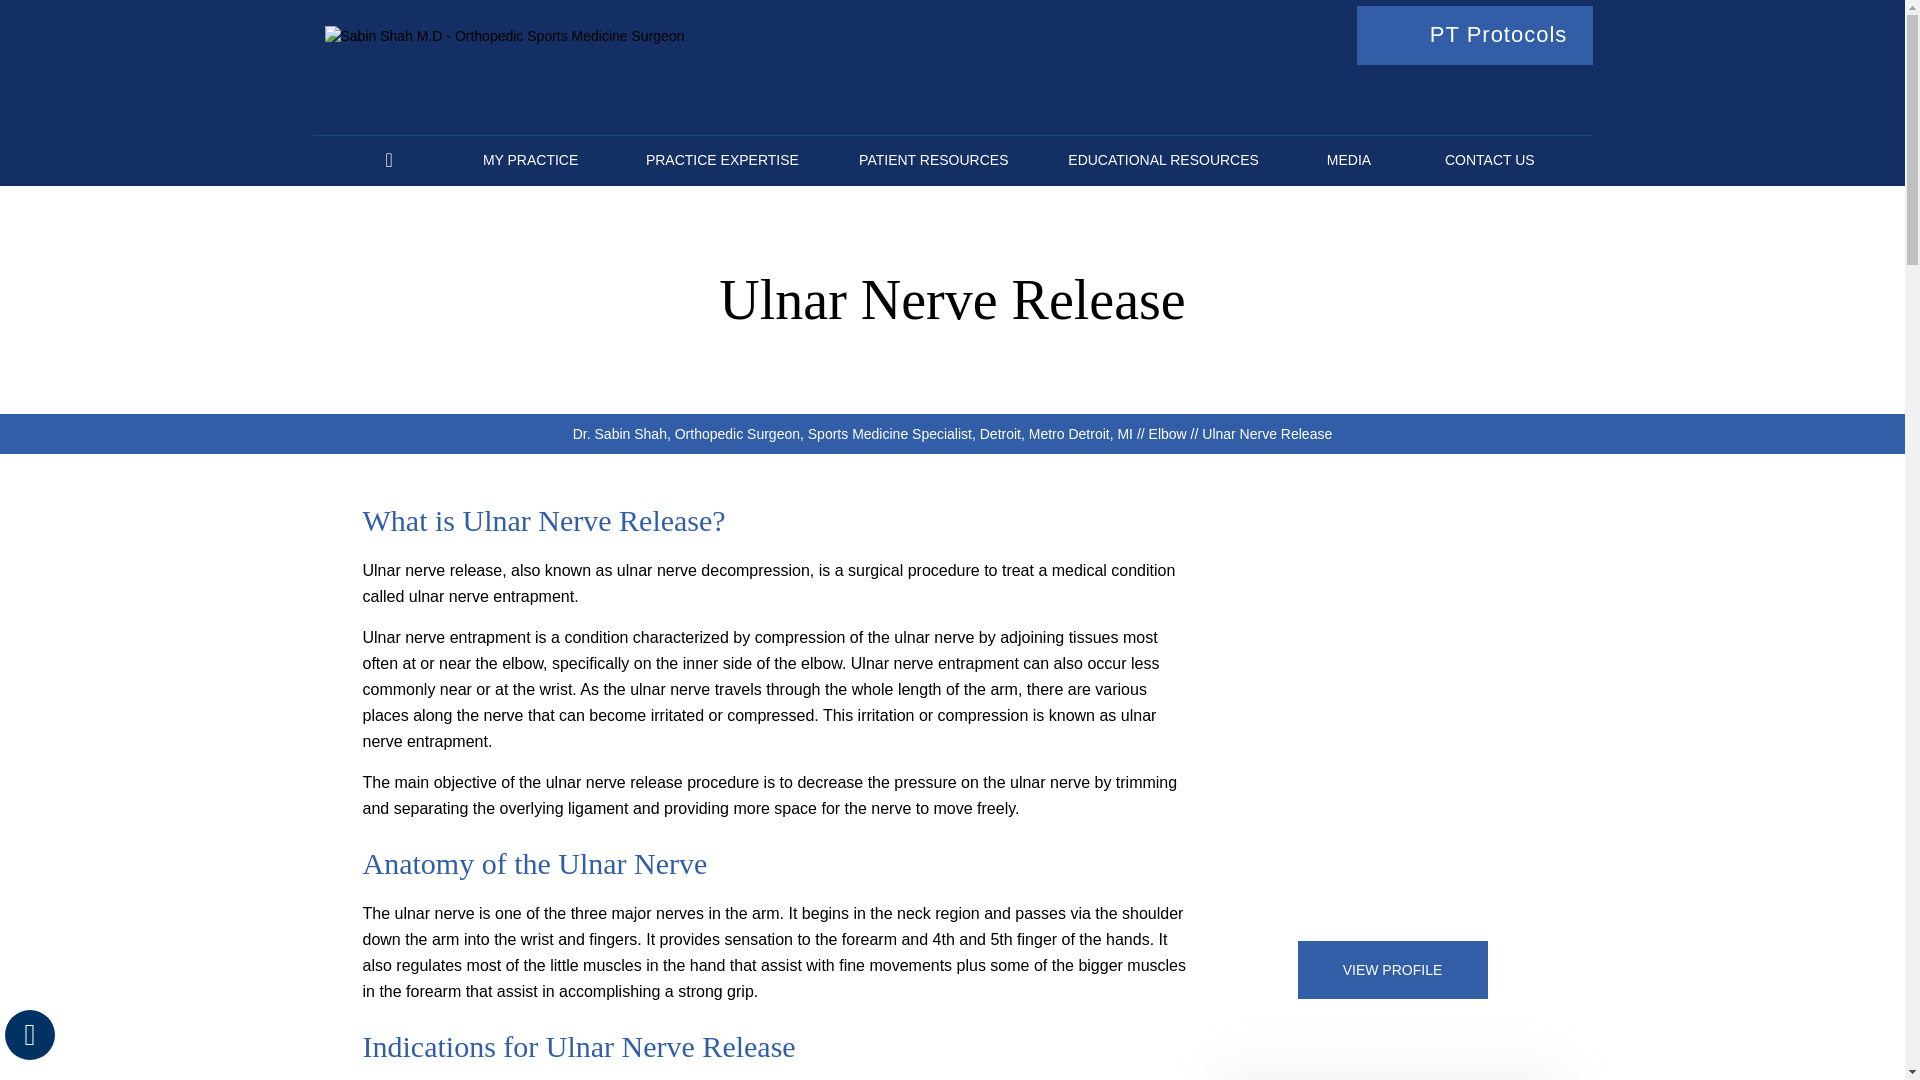 The width and height of the screenshot is (1920, 1080). Describe the element at coordinates (29, 1034) in the screenshot. I see `Hide` at that location.